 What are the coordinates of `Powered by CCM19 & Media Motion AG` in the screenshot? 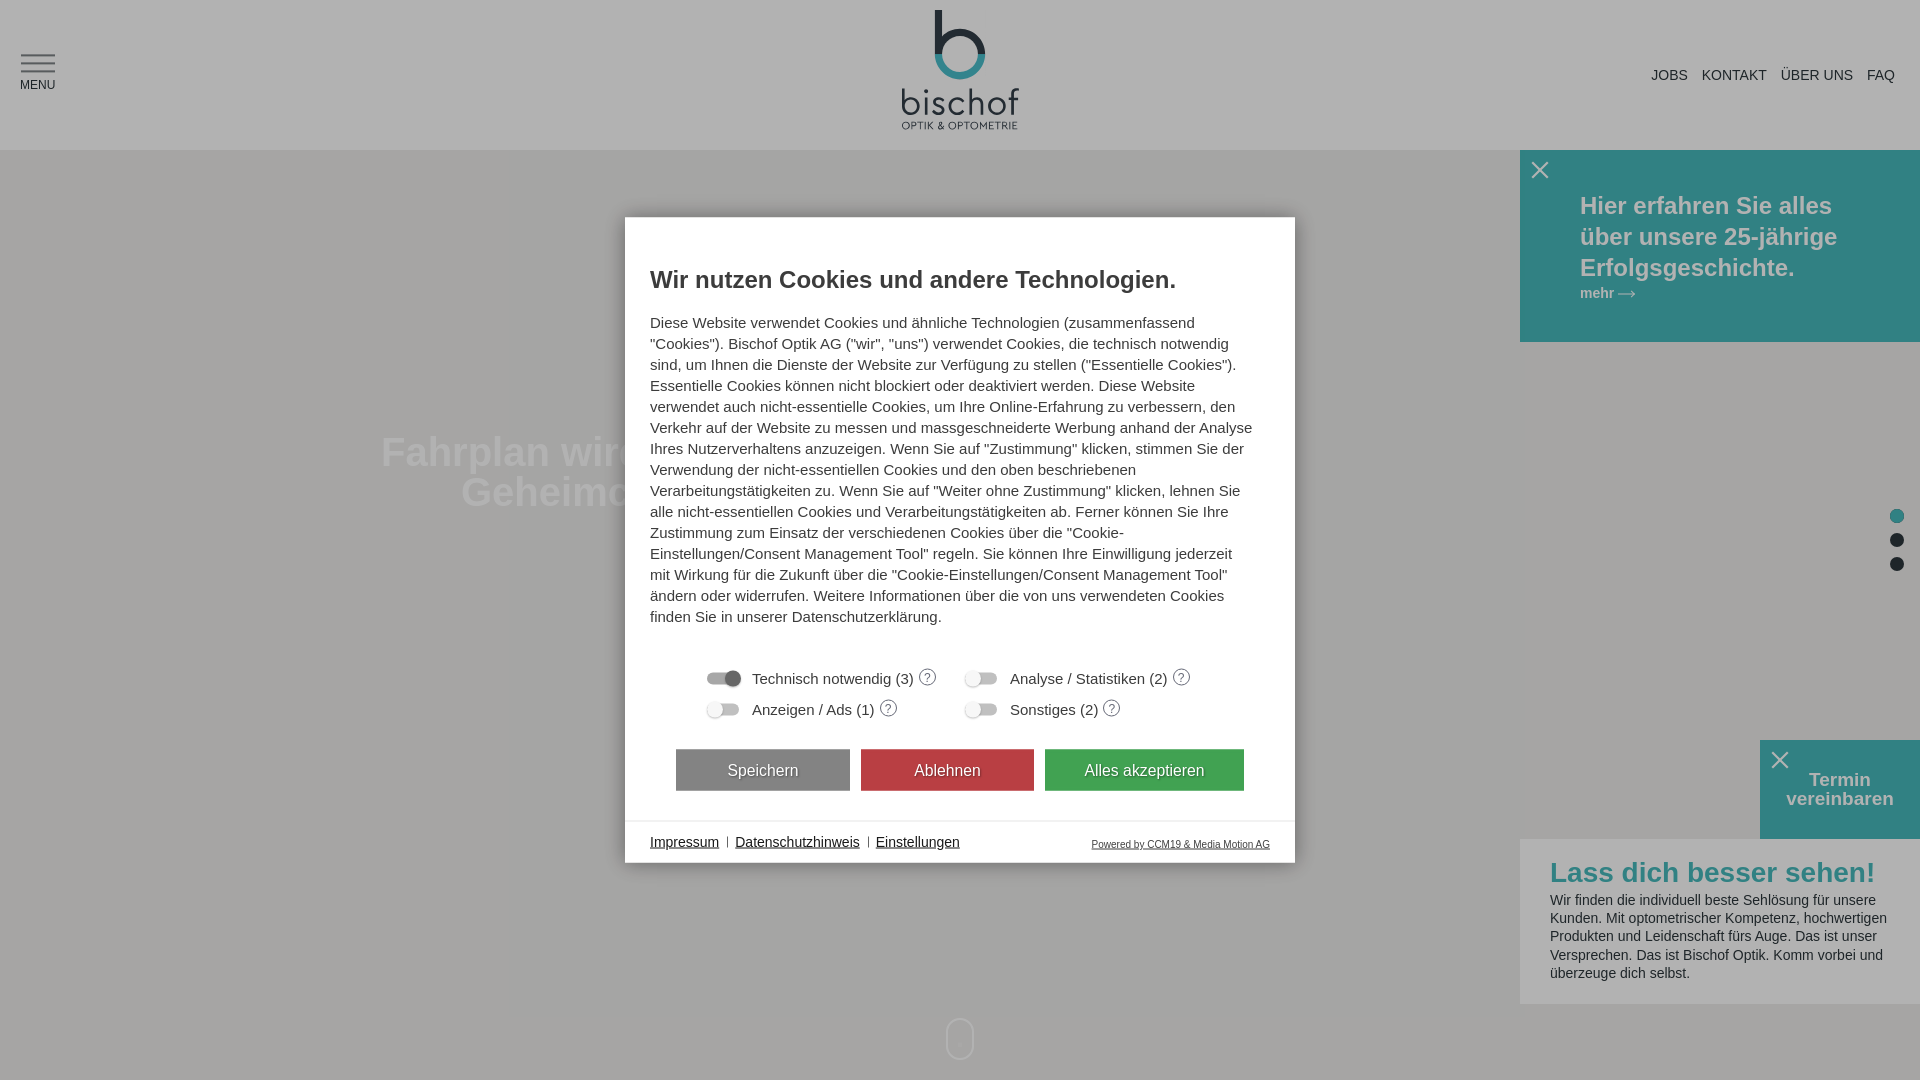 It's located at (1181, 844).